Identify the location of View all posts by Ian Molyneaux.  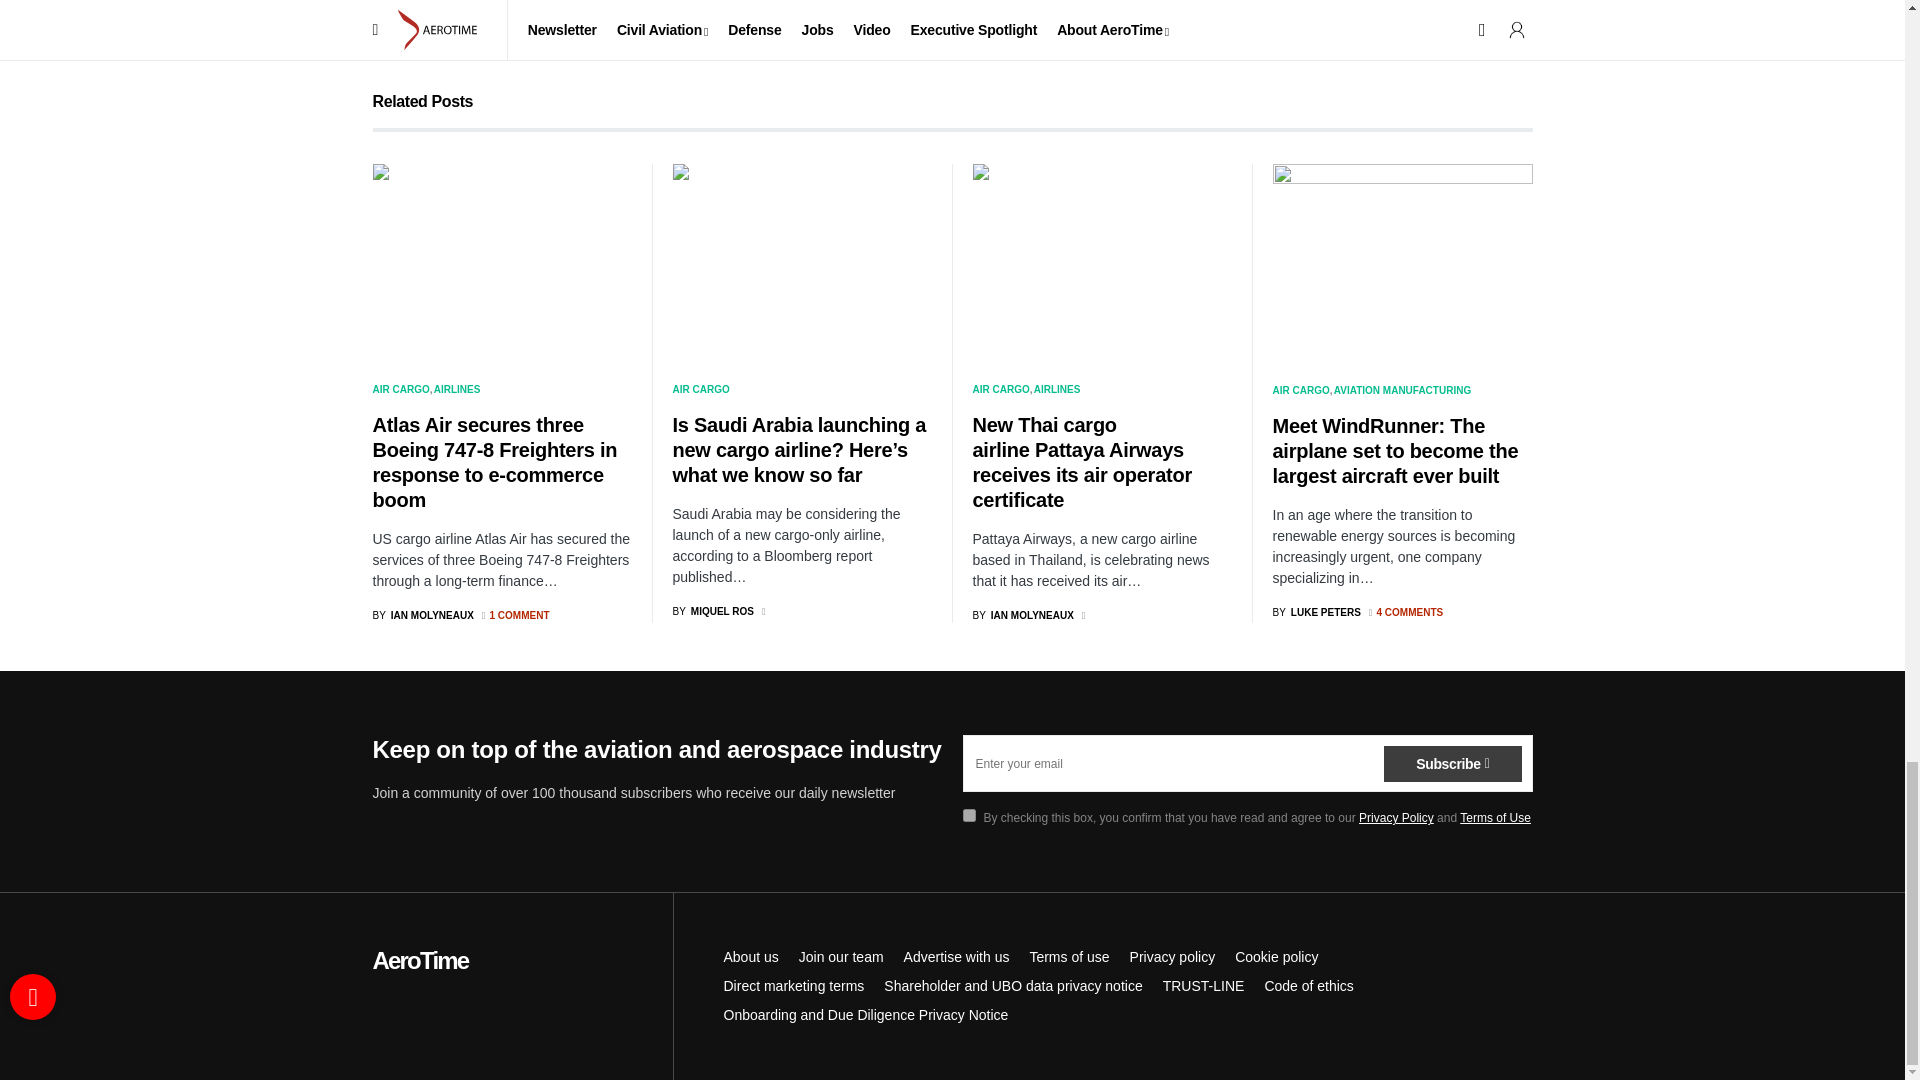
(1022, 616).